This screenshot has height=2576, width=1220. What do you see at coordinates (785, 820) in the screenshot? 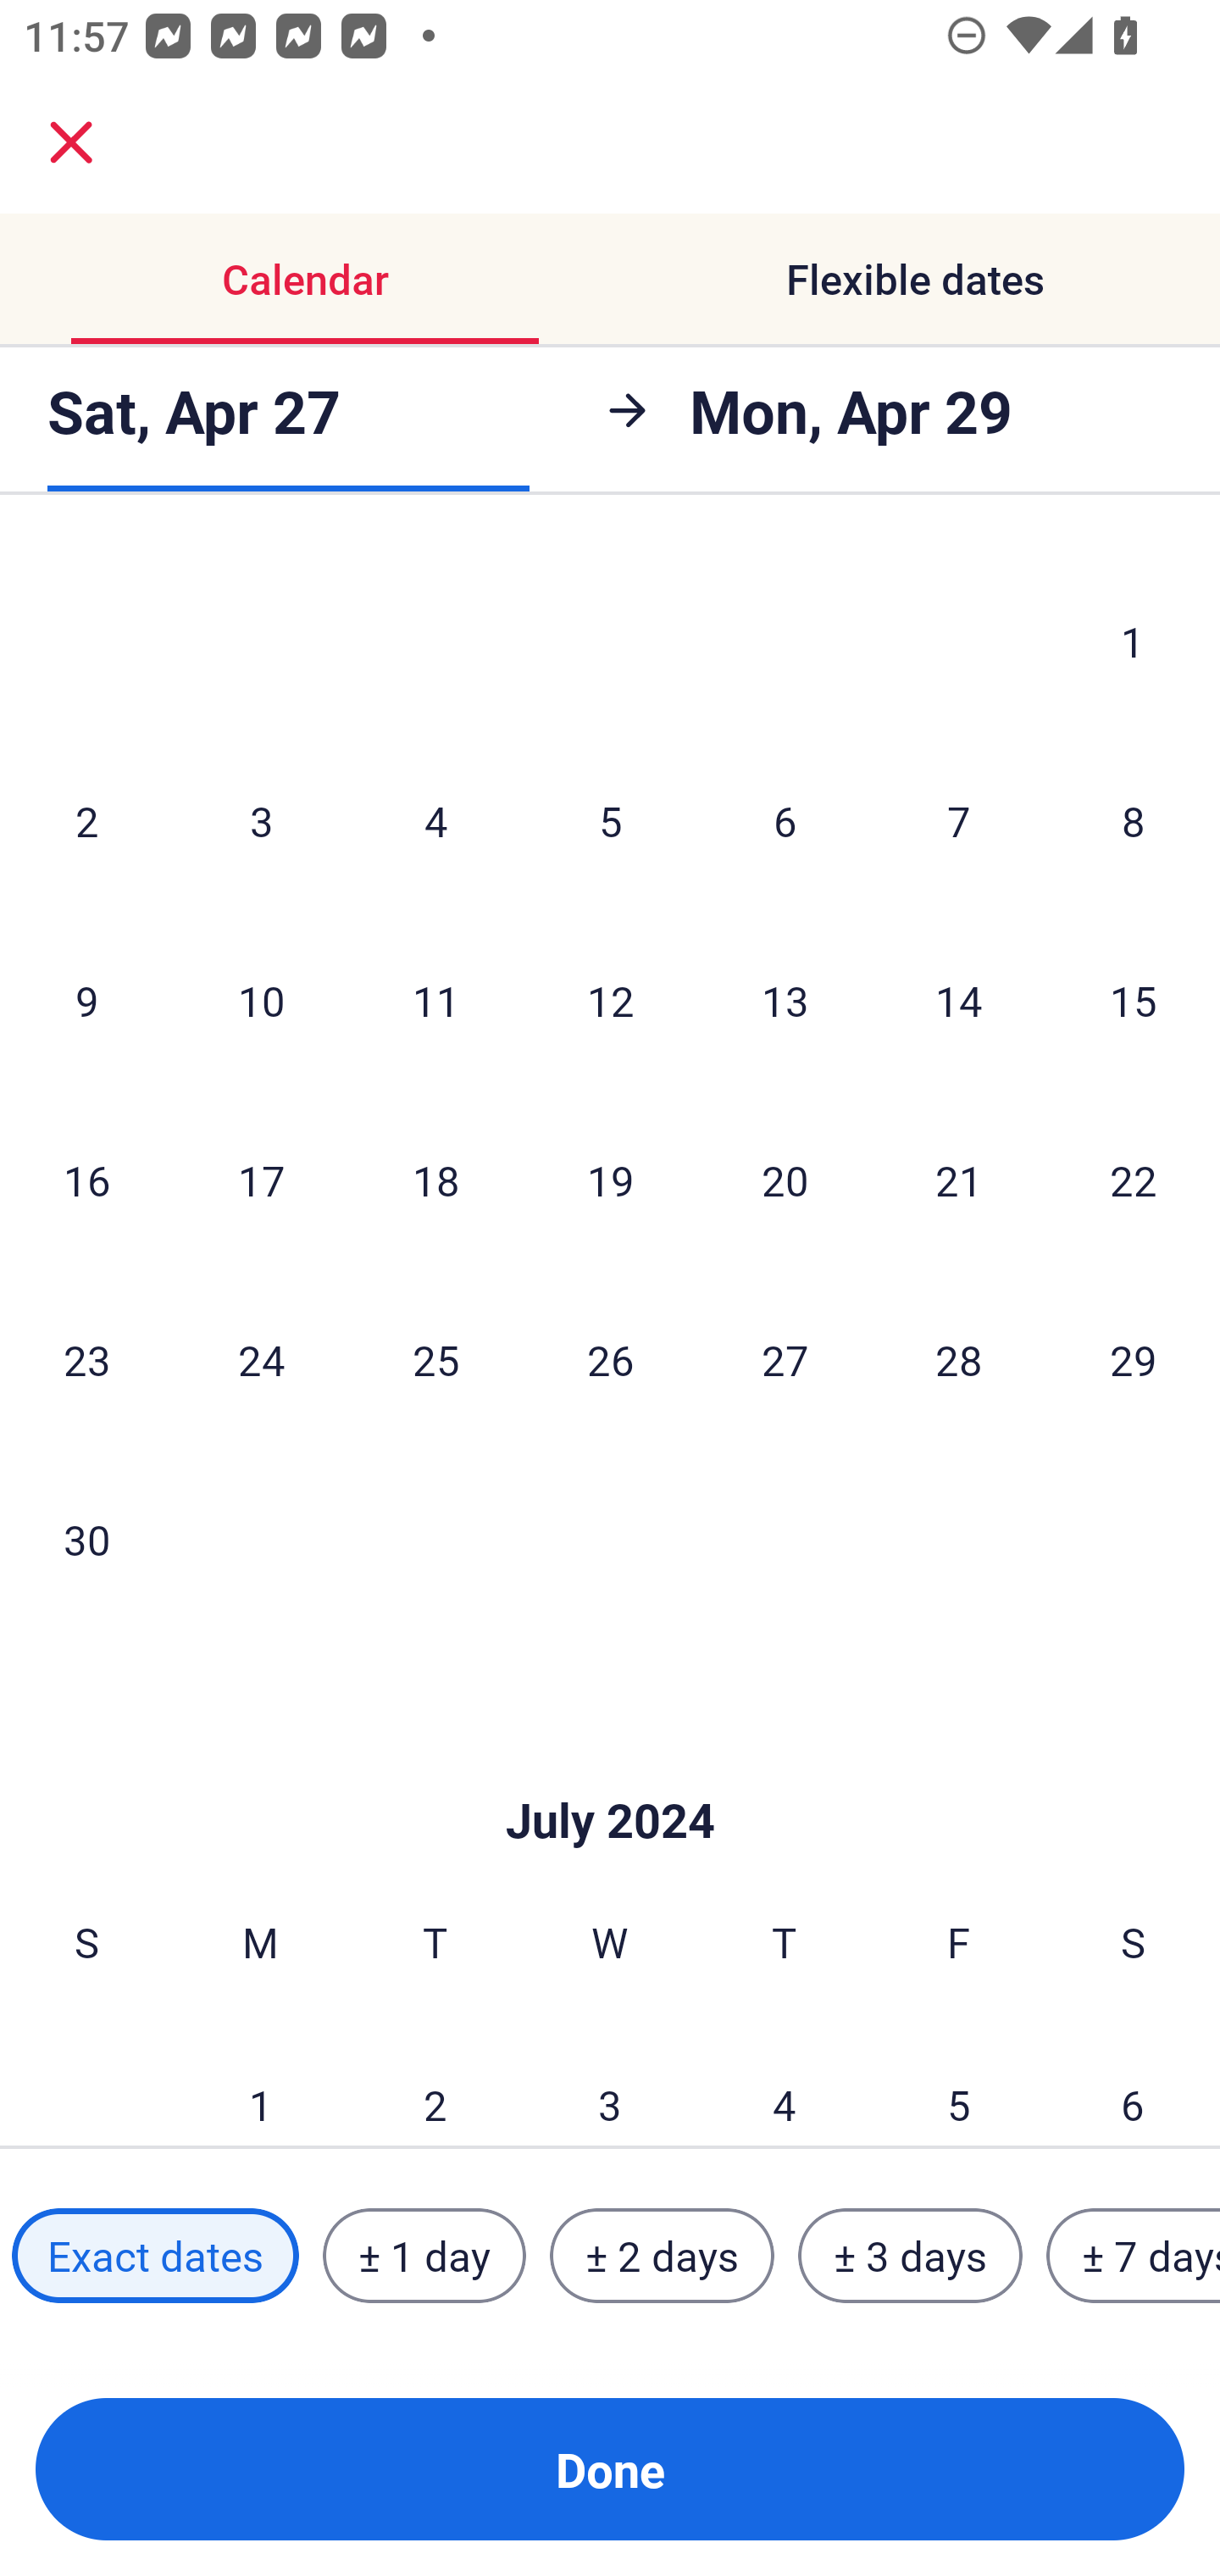
I see `6 Thursday, June 6, 2024` at bounding box center [785, 820].